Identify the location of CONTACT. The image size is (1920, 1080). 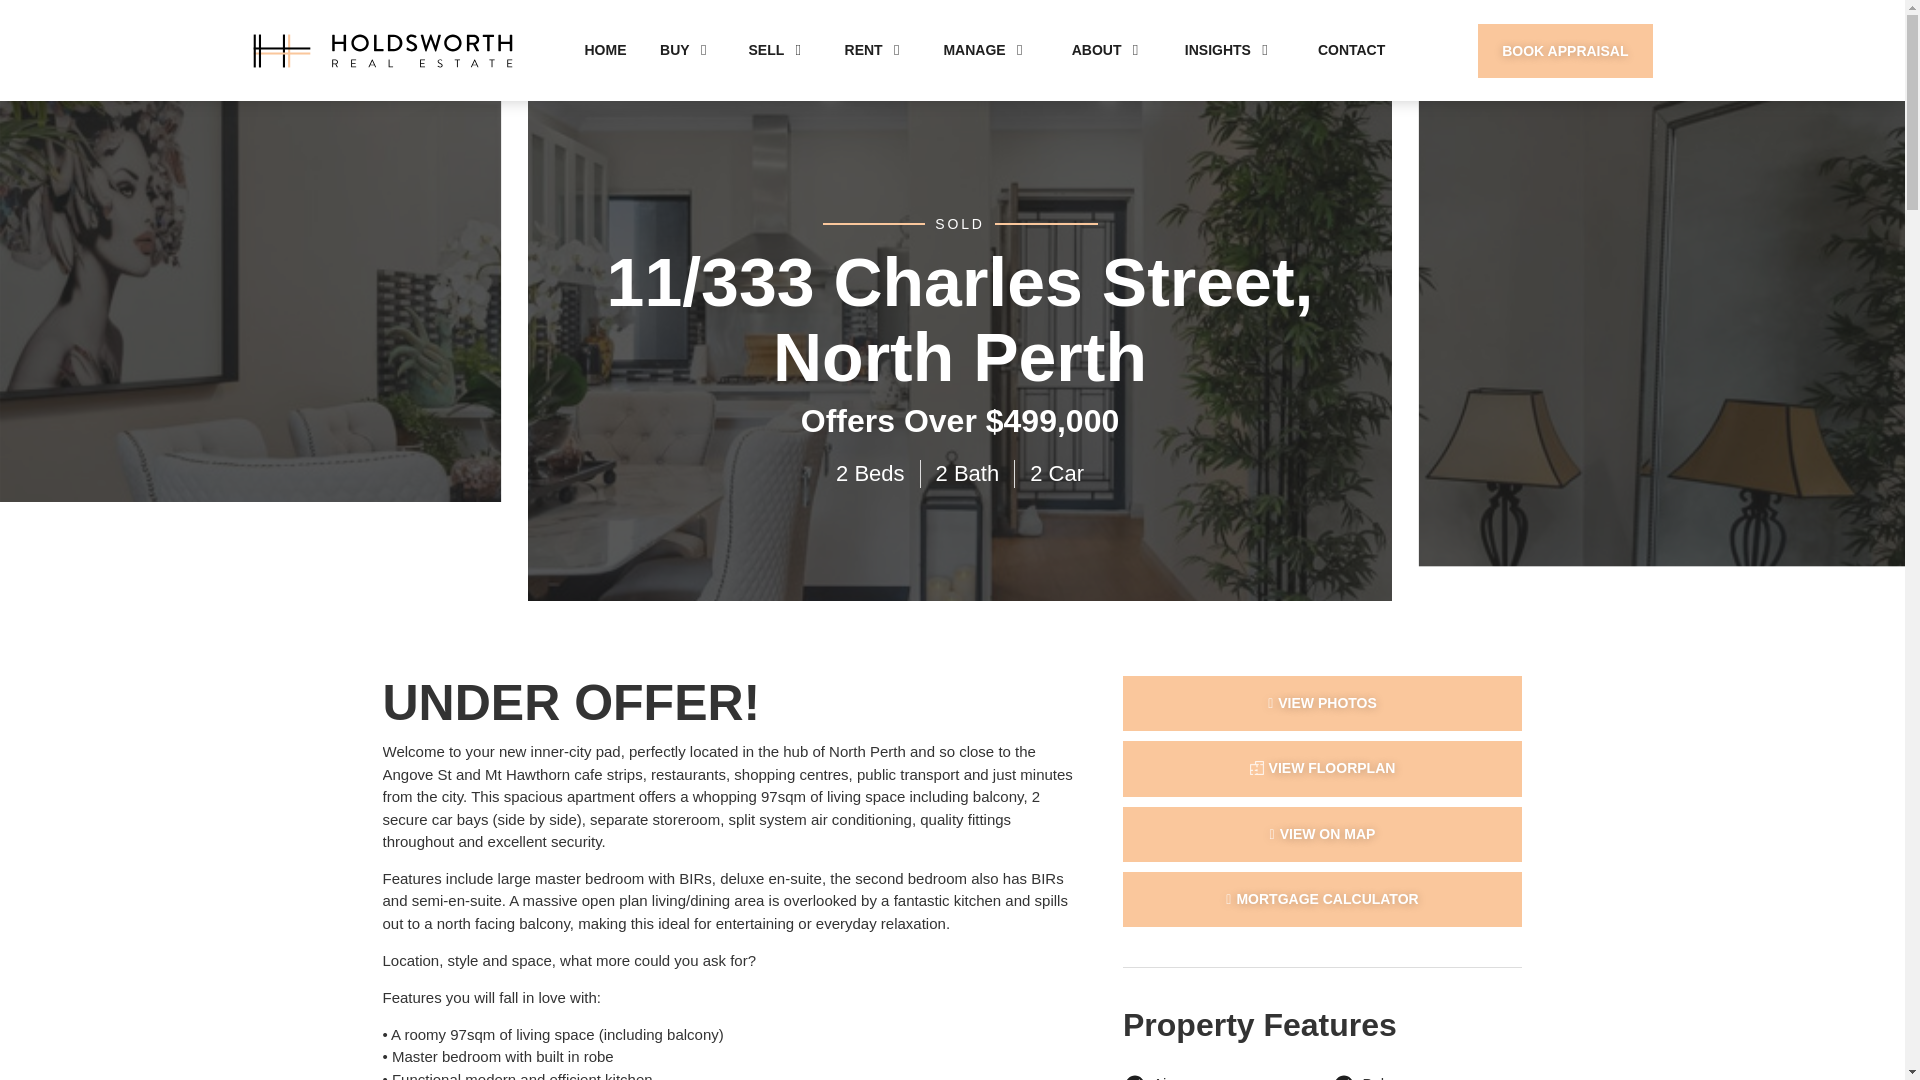
(1350, 50).